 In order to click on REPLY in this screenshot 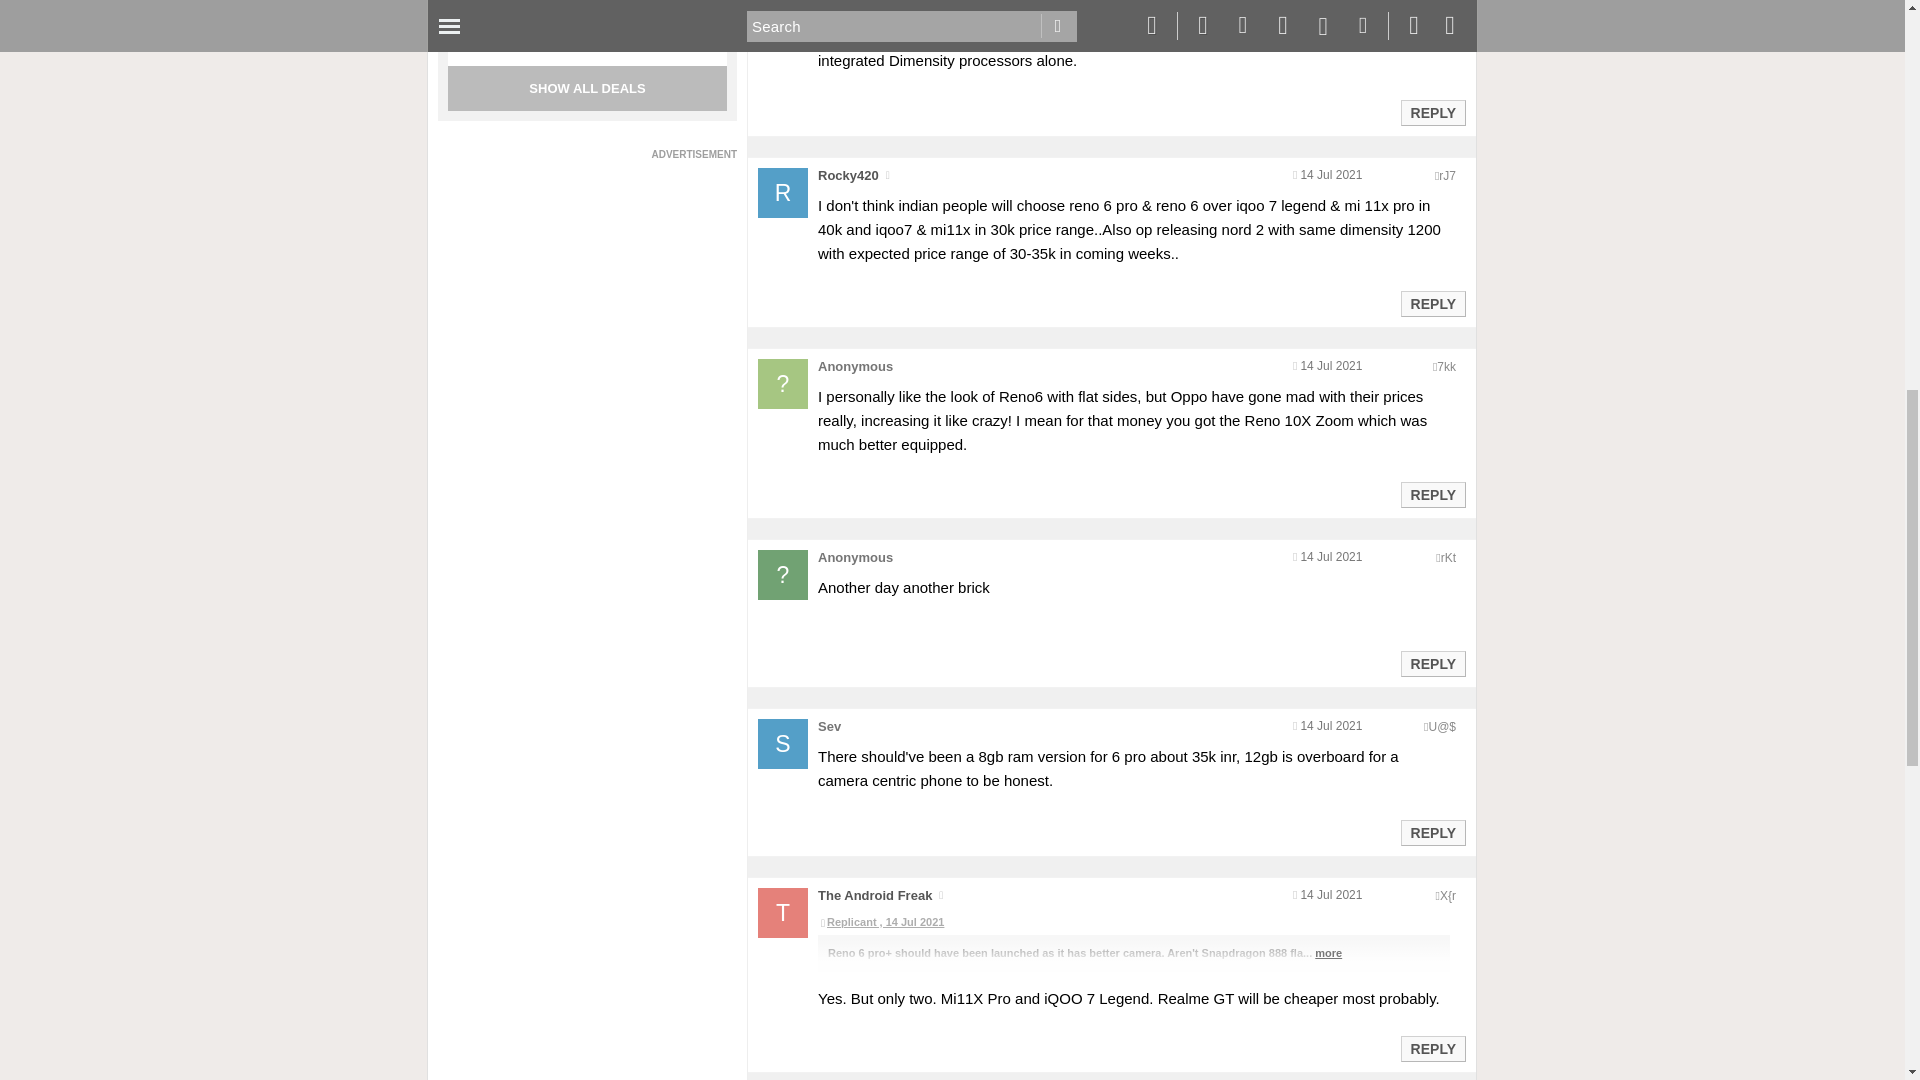, I will do `click(1432, 113)`.